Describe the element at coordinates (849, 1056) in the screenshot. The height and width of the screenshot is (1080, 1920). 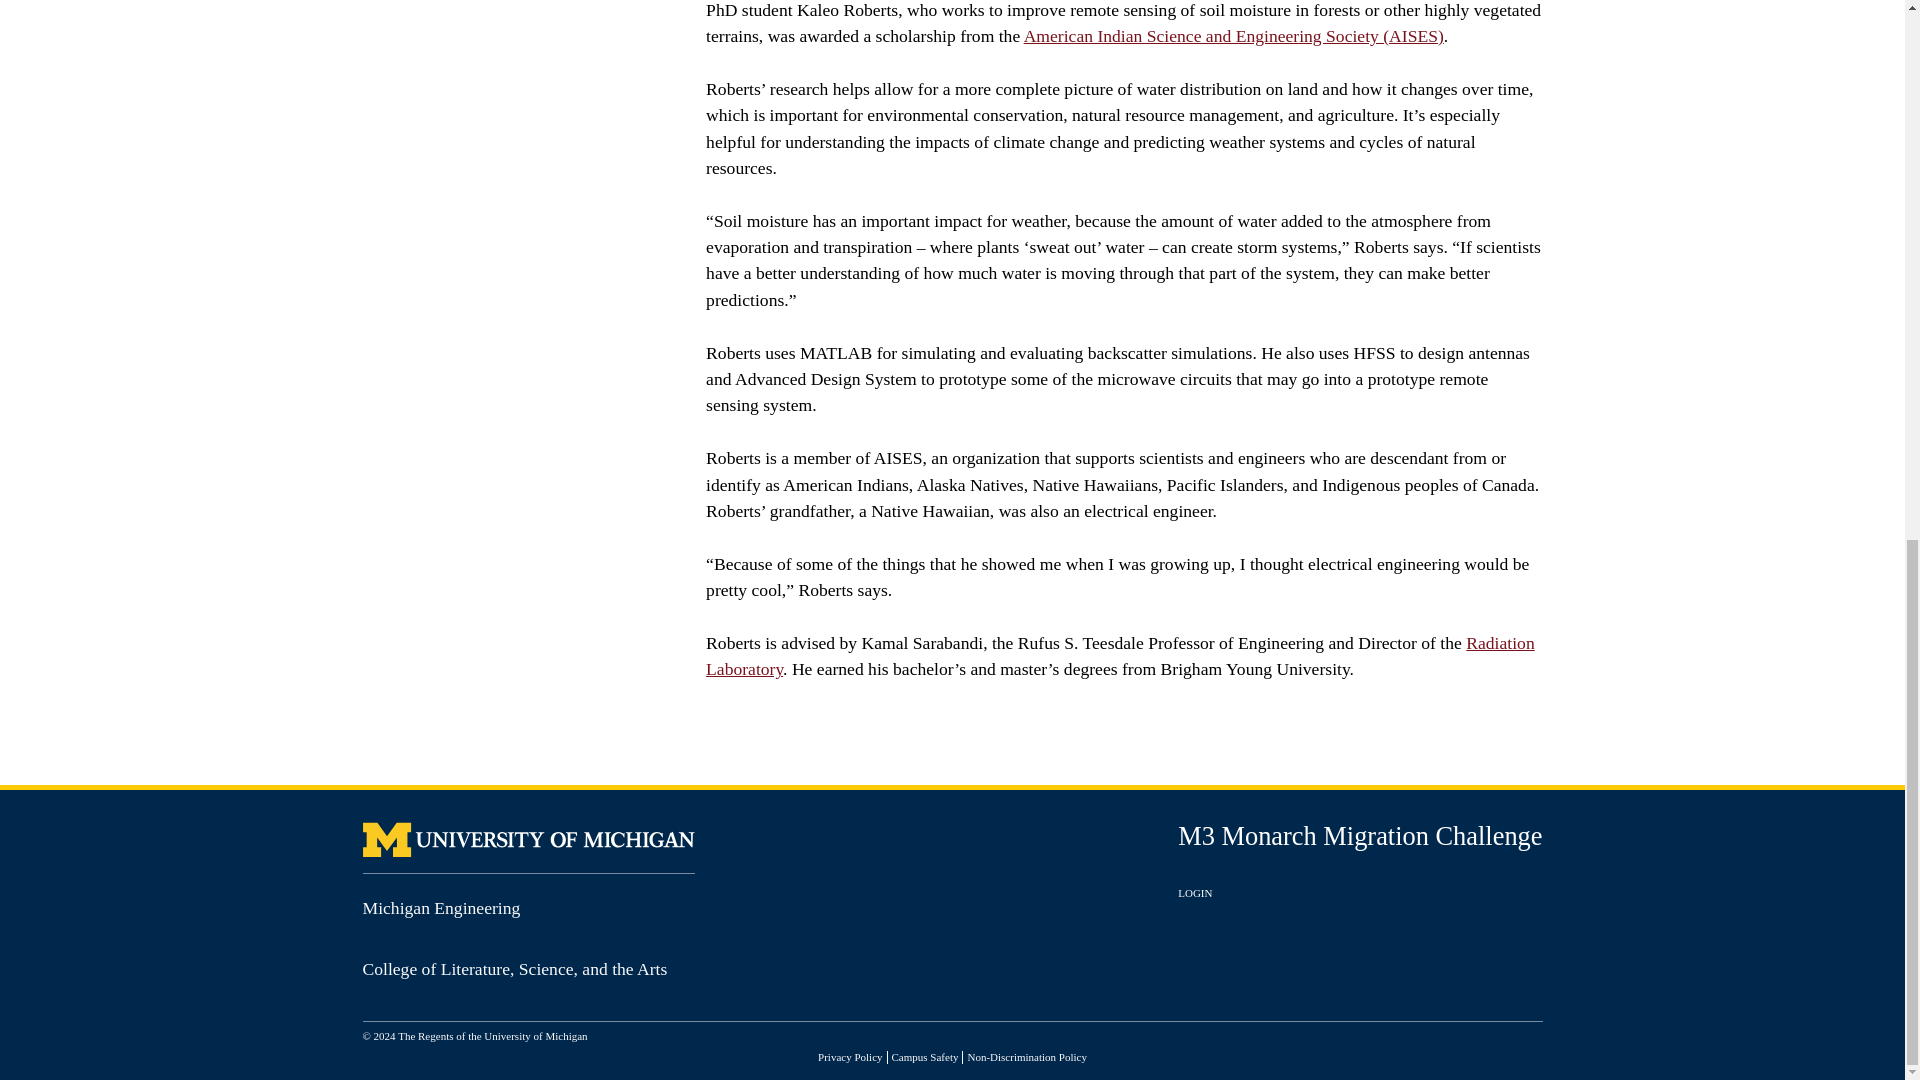
I see `Privacy Policy` at that location.